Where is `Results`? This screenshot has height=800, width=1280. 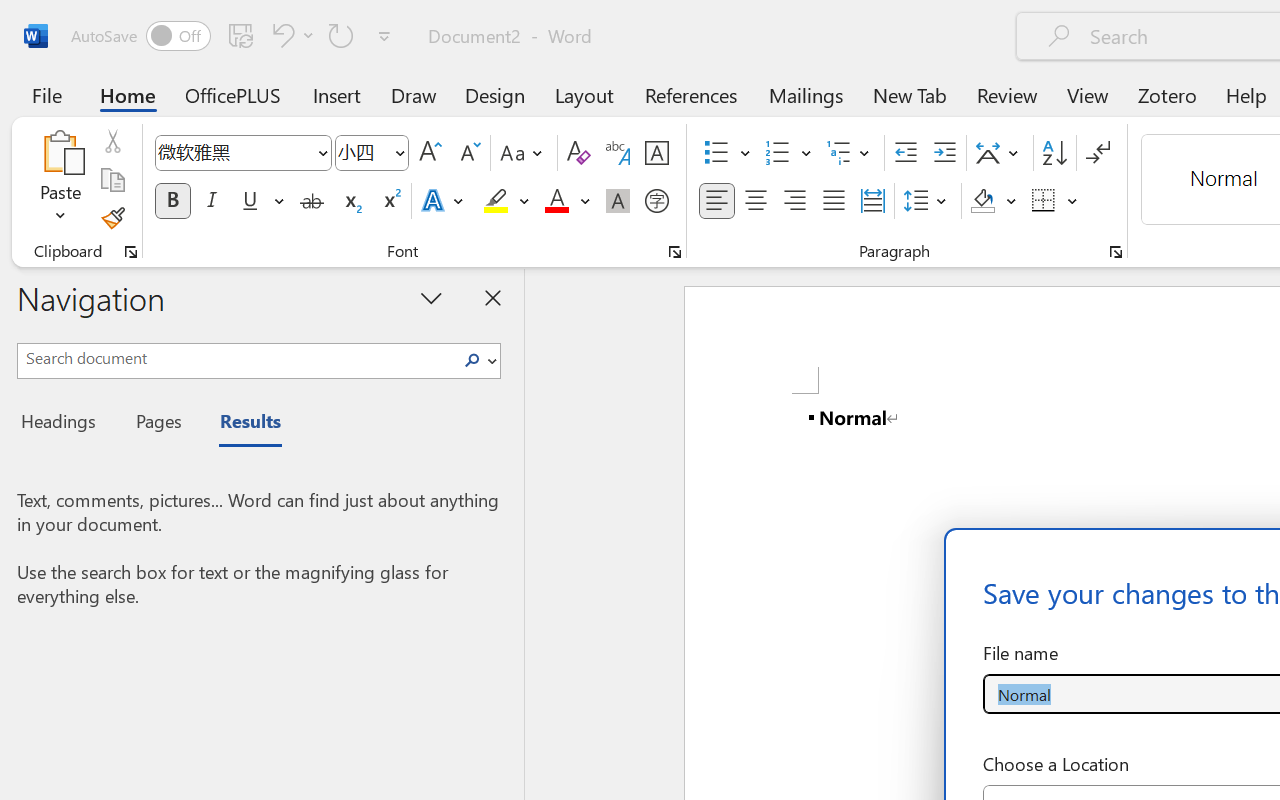
Results is located at coordinates (240, 424).